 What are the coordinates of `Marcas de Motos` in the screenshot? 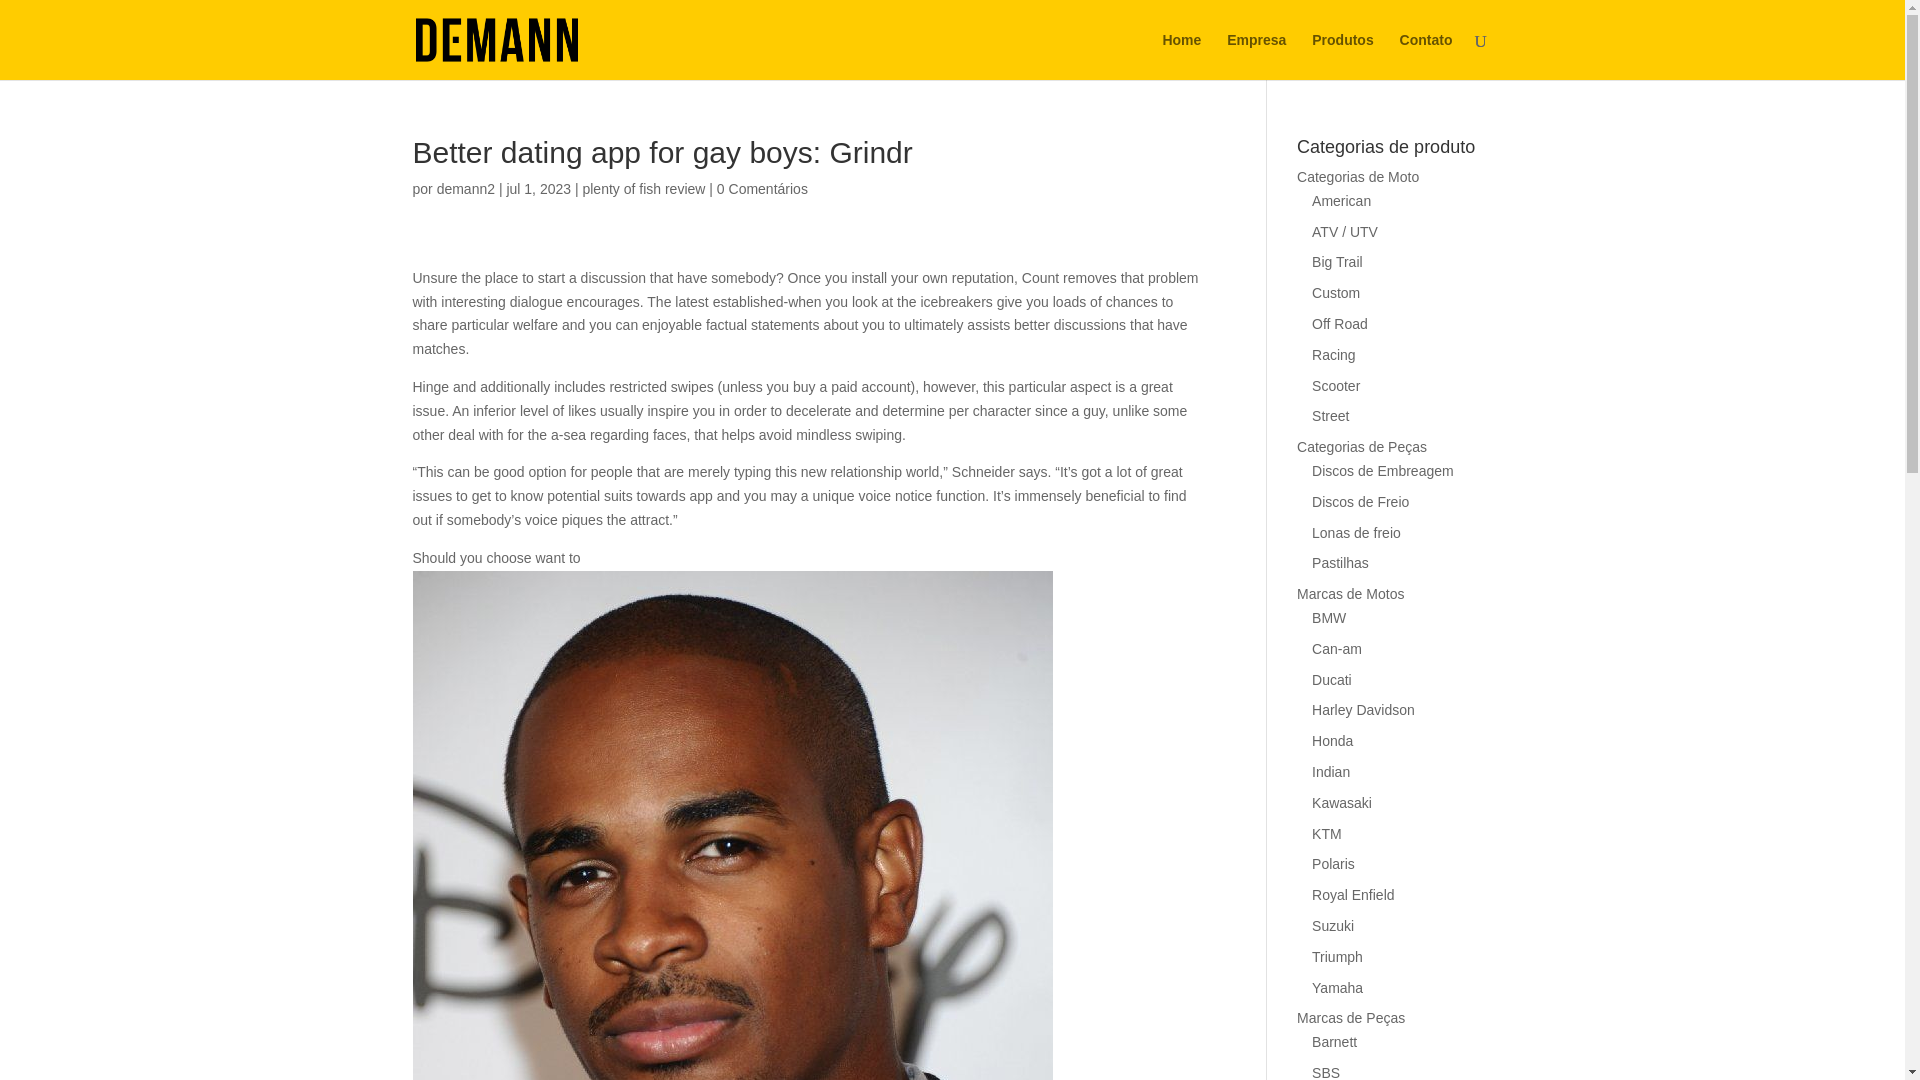 It's located at (1350, 594).